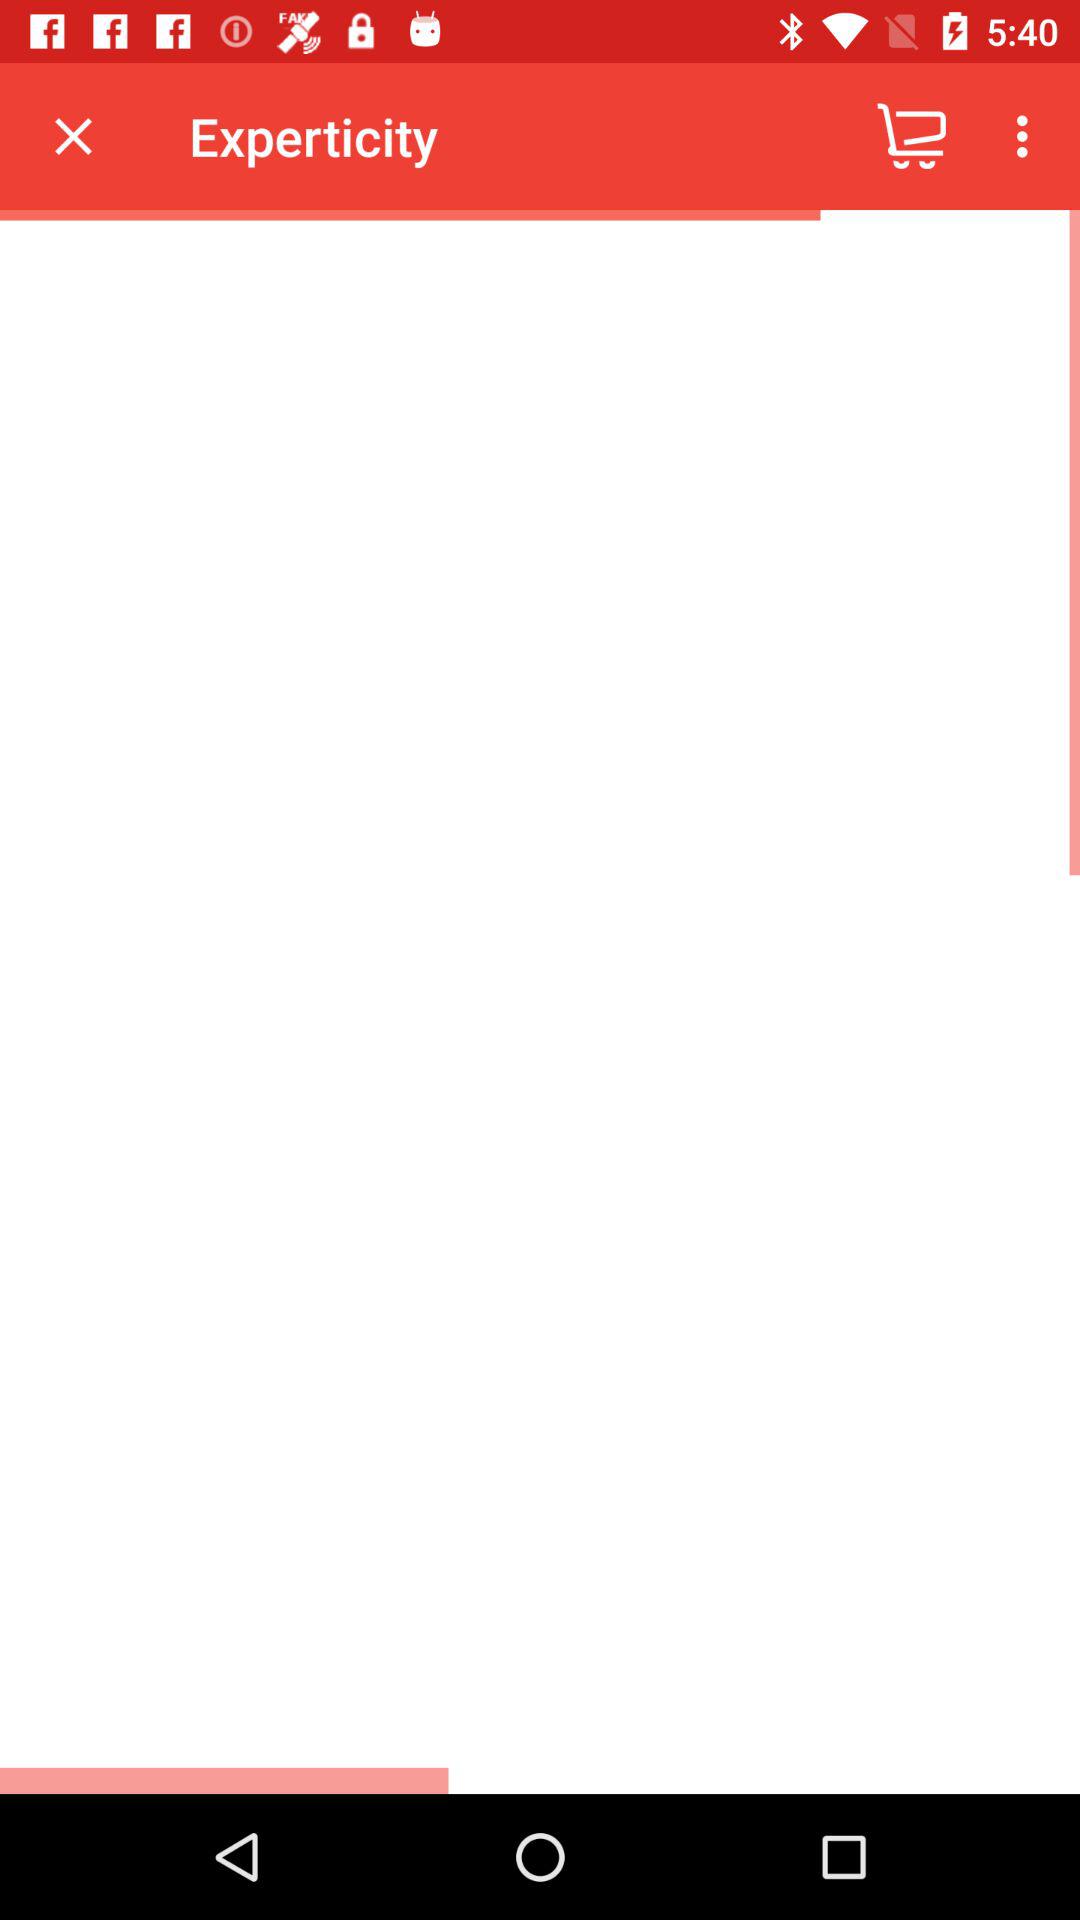 The height and width of the screenshot is (1920, 1080). Describe the element at coordinates (912, 136) in the screenshot. I see `turn on item to the right of the experticity icon` at that location.